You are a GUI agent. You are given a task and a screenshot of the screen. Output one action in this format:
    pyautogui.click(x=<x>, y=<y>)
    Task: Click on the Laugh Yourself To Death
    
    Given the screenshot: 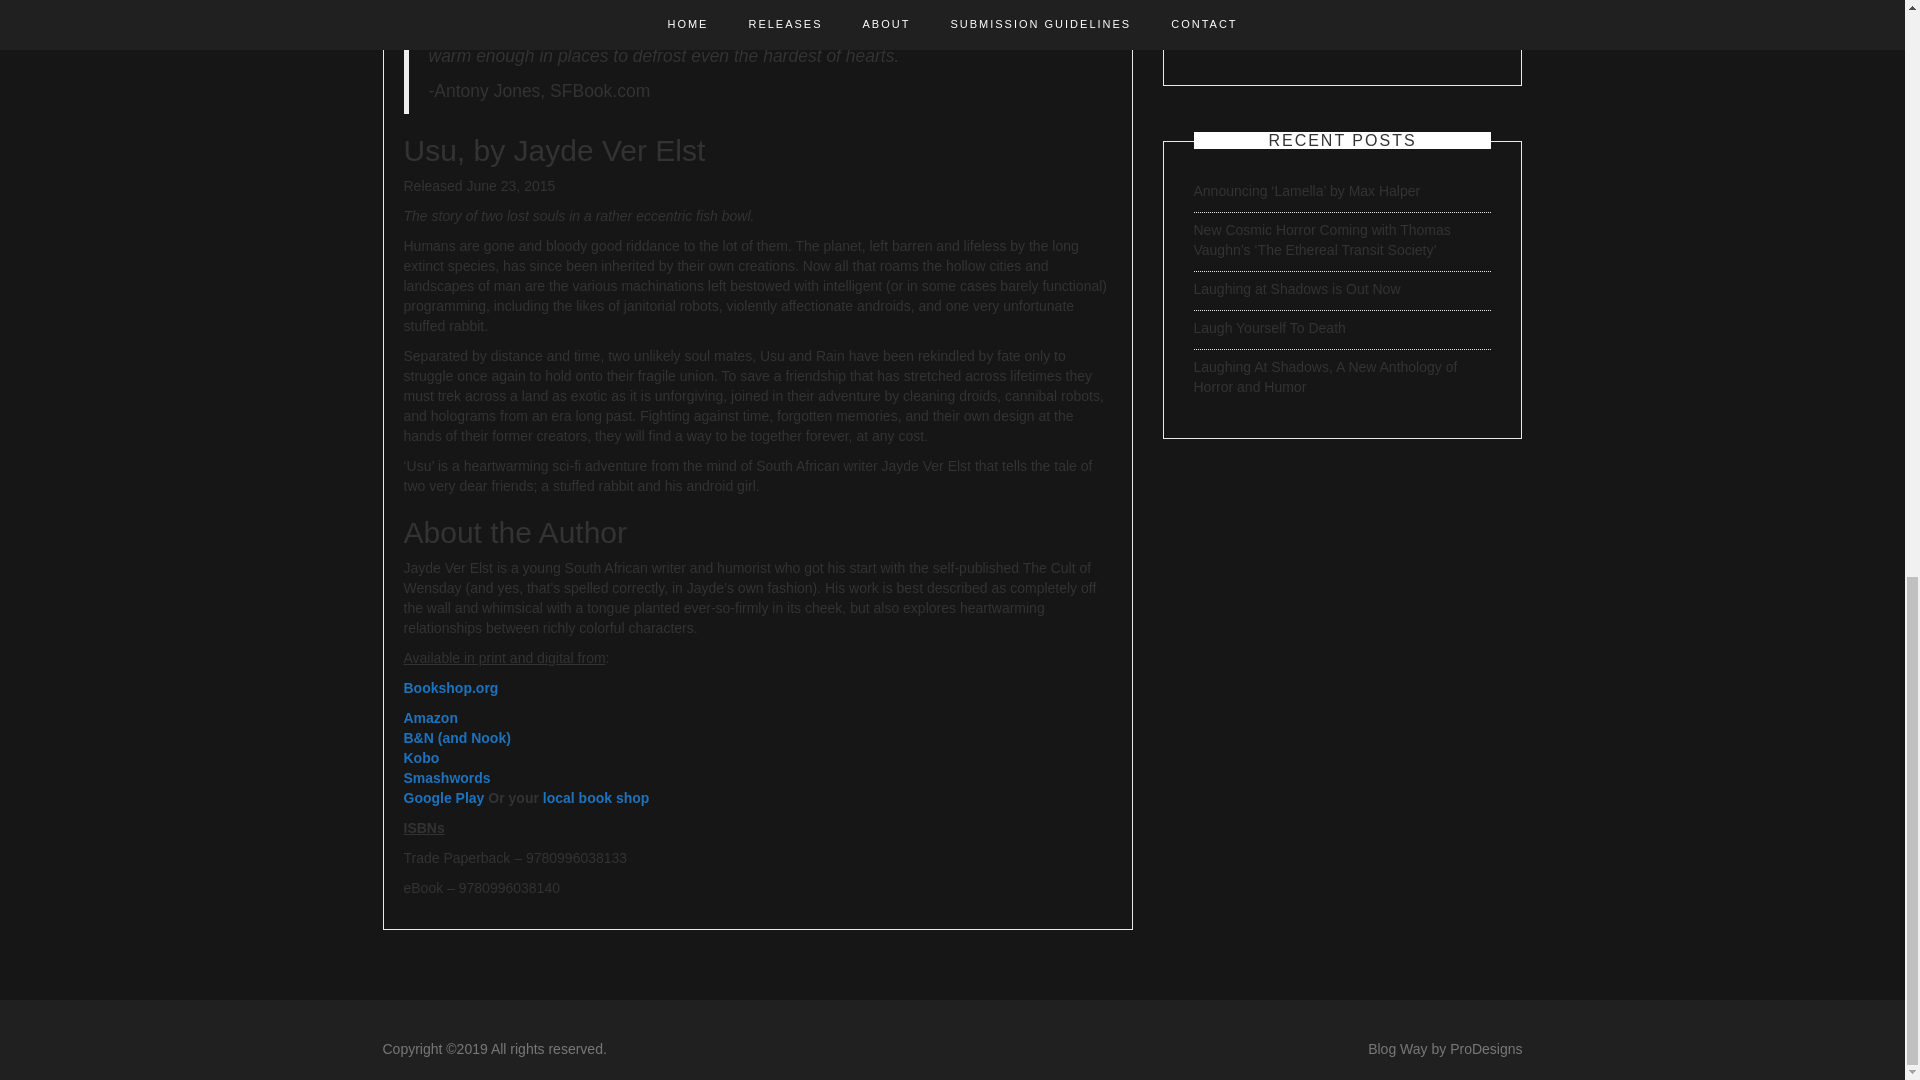 What is the action you would take?
    pyautogui.click(x=1270, y=327)
    